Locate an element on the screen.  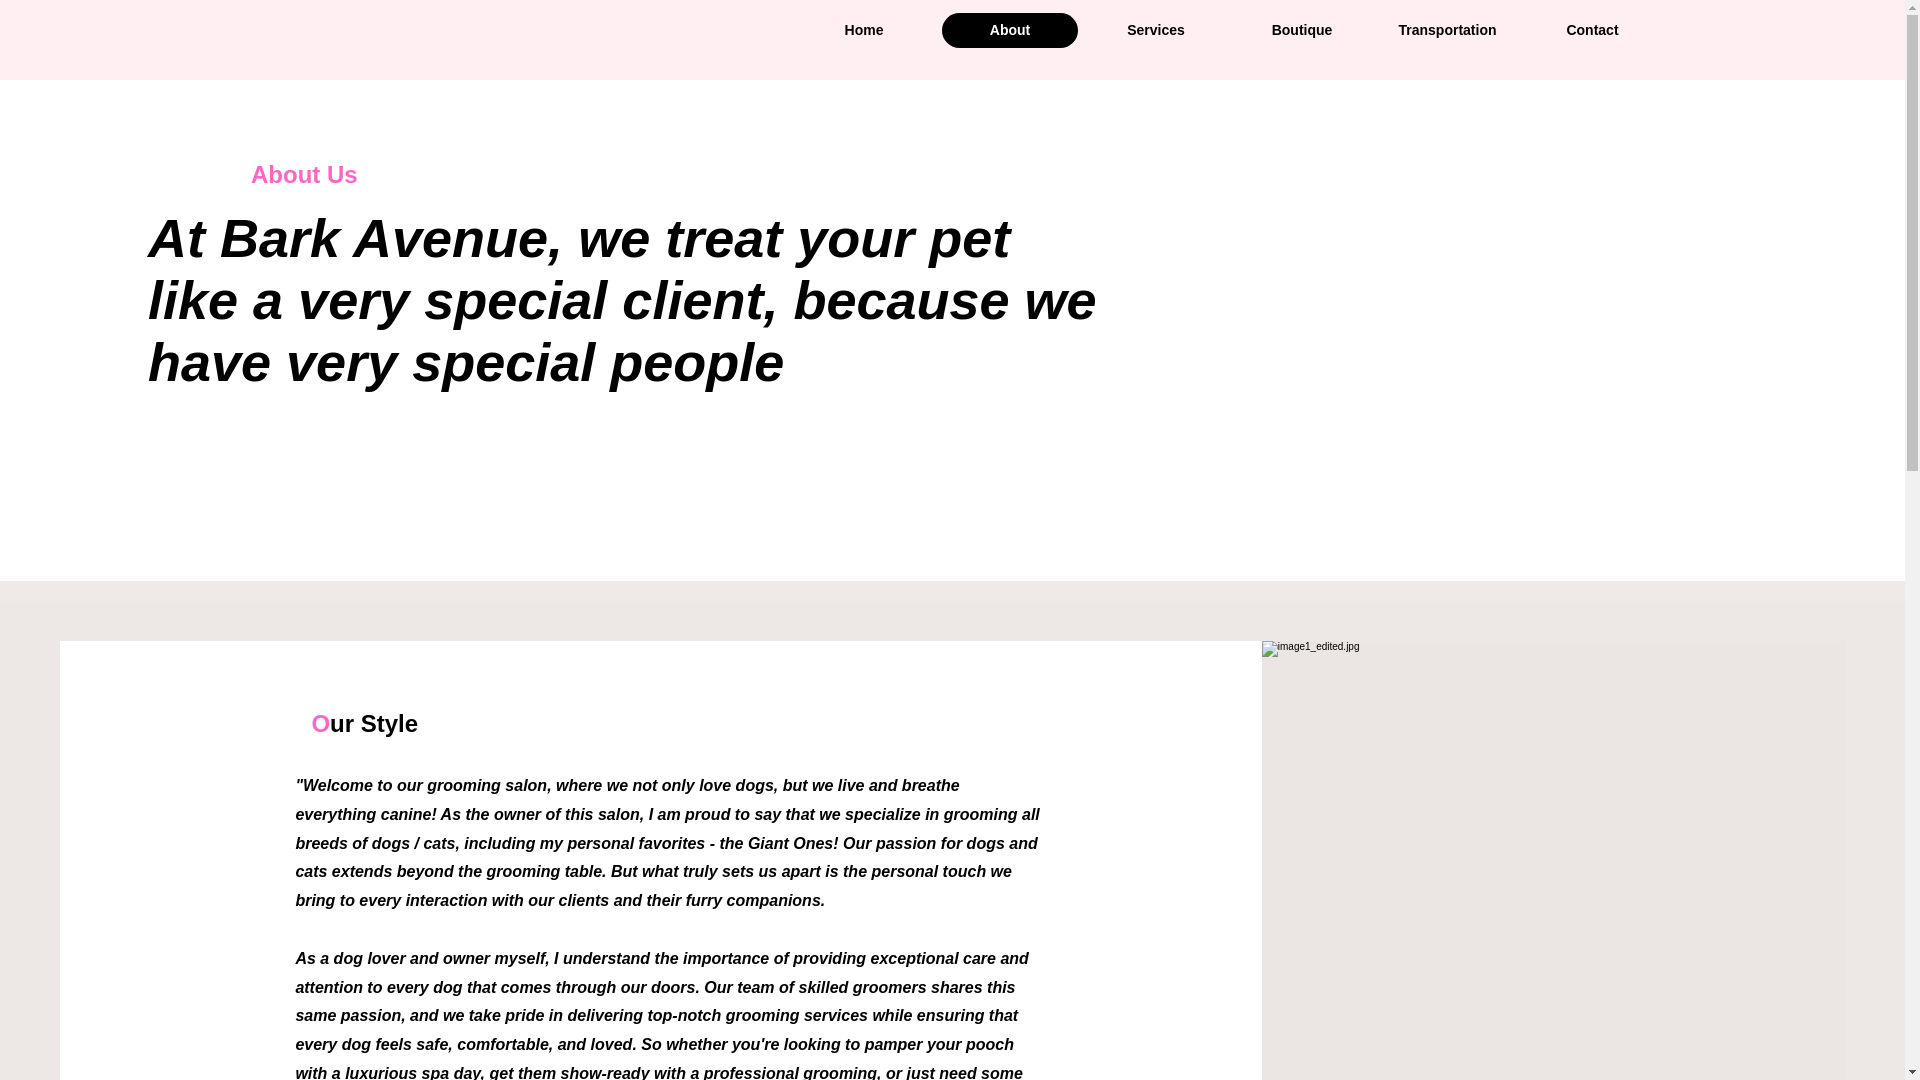
About is located at coordinates (1010, 30).